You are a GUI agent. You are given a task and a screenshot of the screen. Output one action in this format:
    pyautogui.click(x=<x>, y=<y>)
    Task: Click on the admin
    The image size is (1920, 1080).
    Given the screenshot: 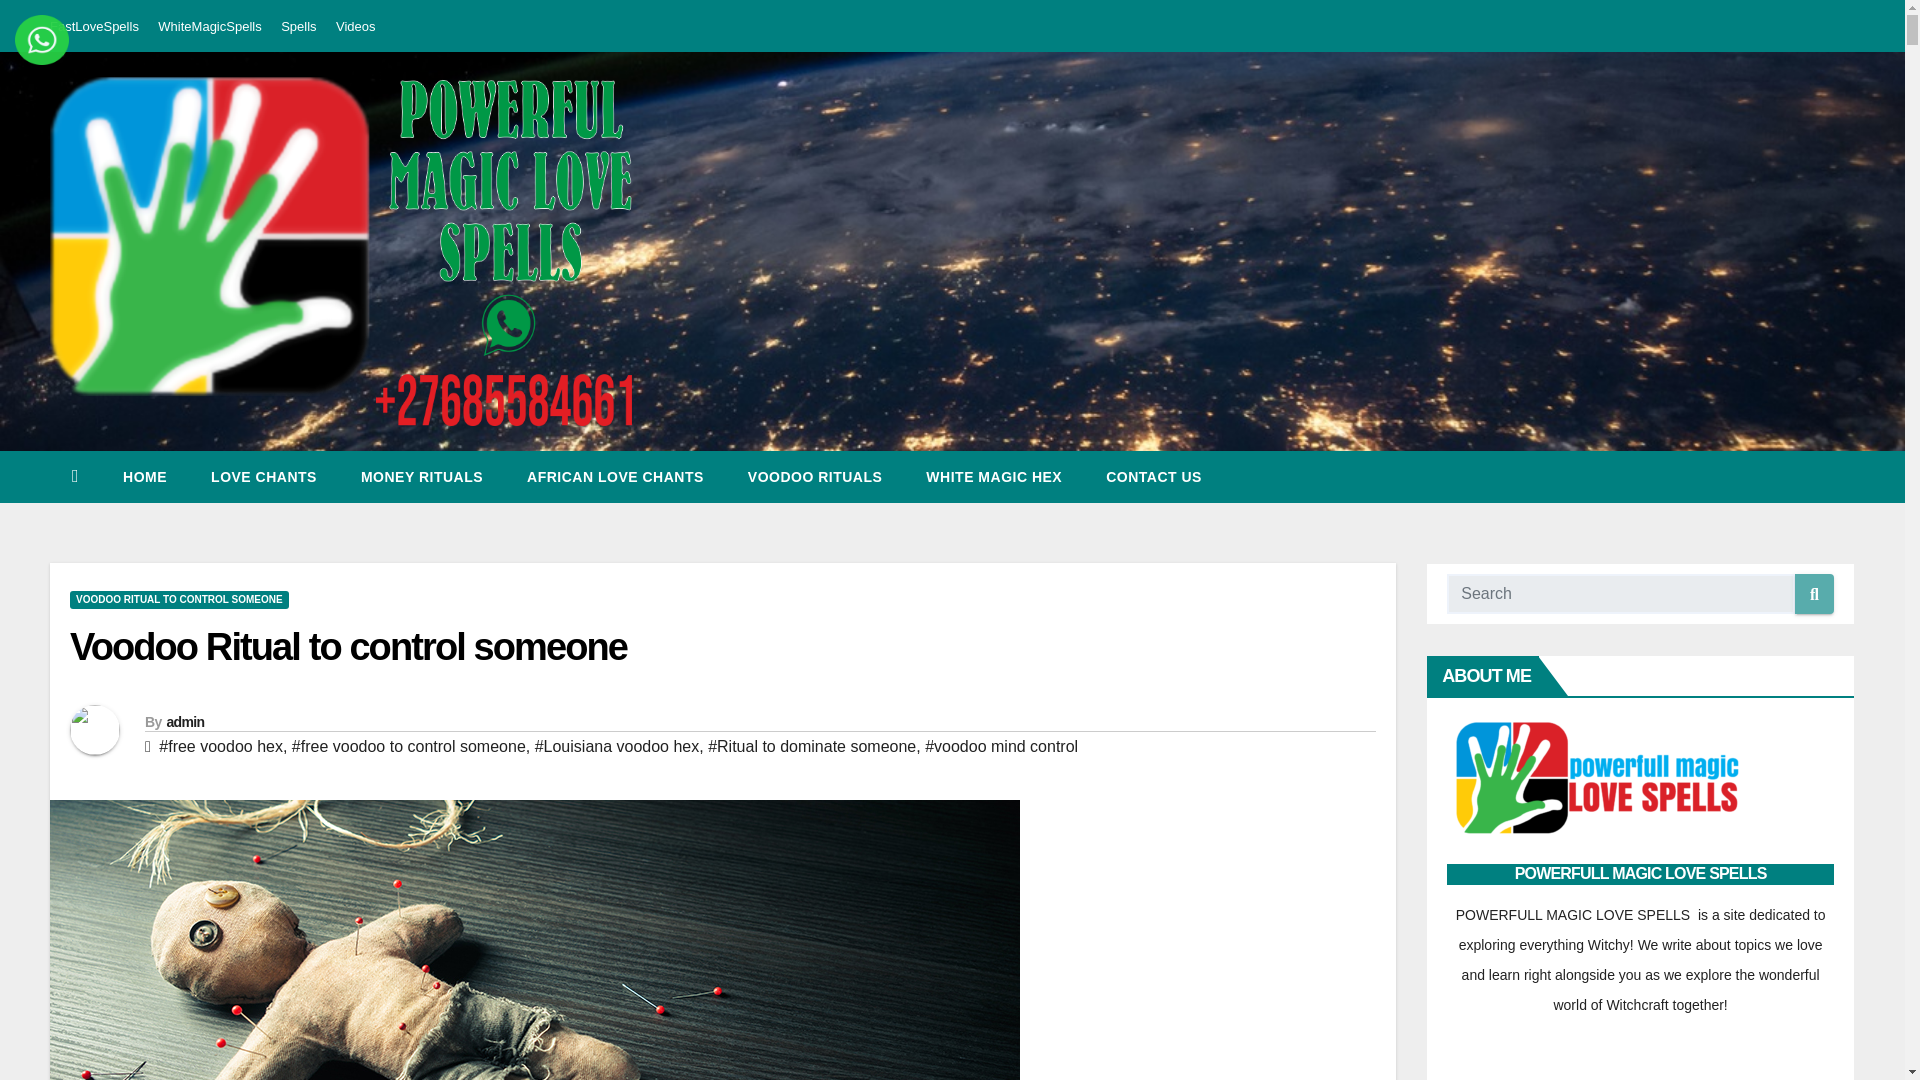 What is the action you would take?
    pyautogui.click(x=184, y=722)
    